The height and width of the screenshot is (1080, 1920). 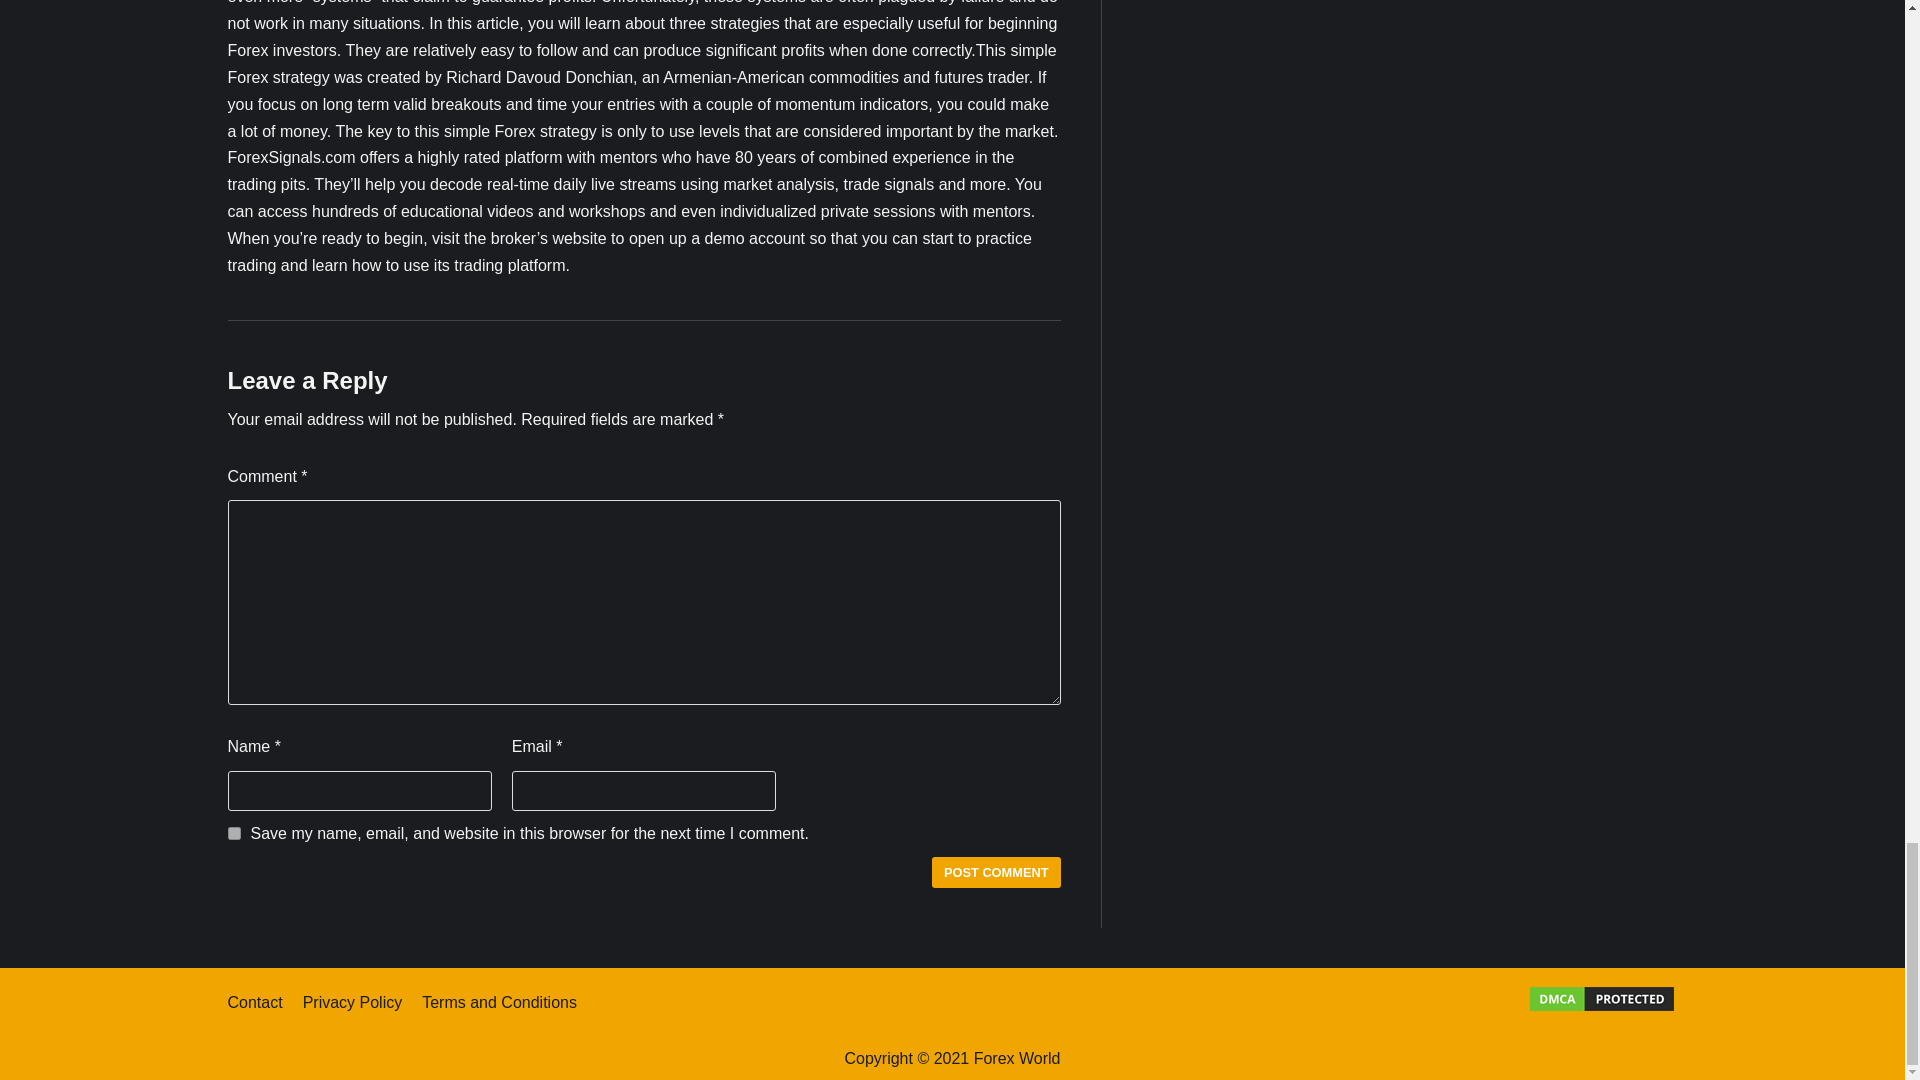 I want to click on DMCA.com Protection Status, so click(x=1601, y=1008).